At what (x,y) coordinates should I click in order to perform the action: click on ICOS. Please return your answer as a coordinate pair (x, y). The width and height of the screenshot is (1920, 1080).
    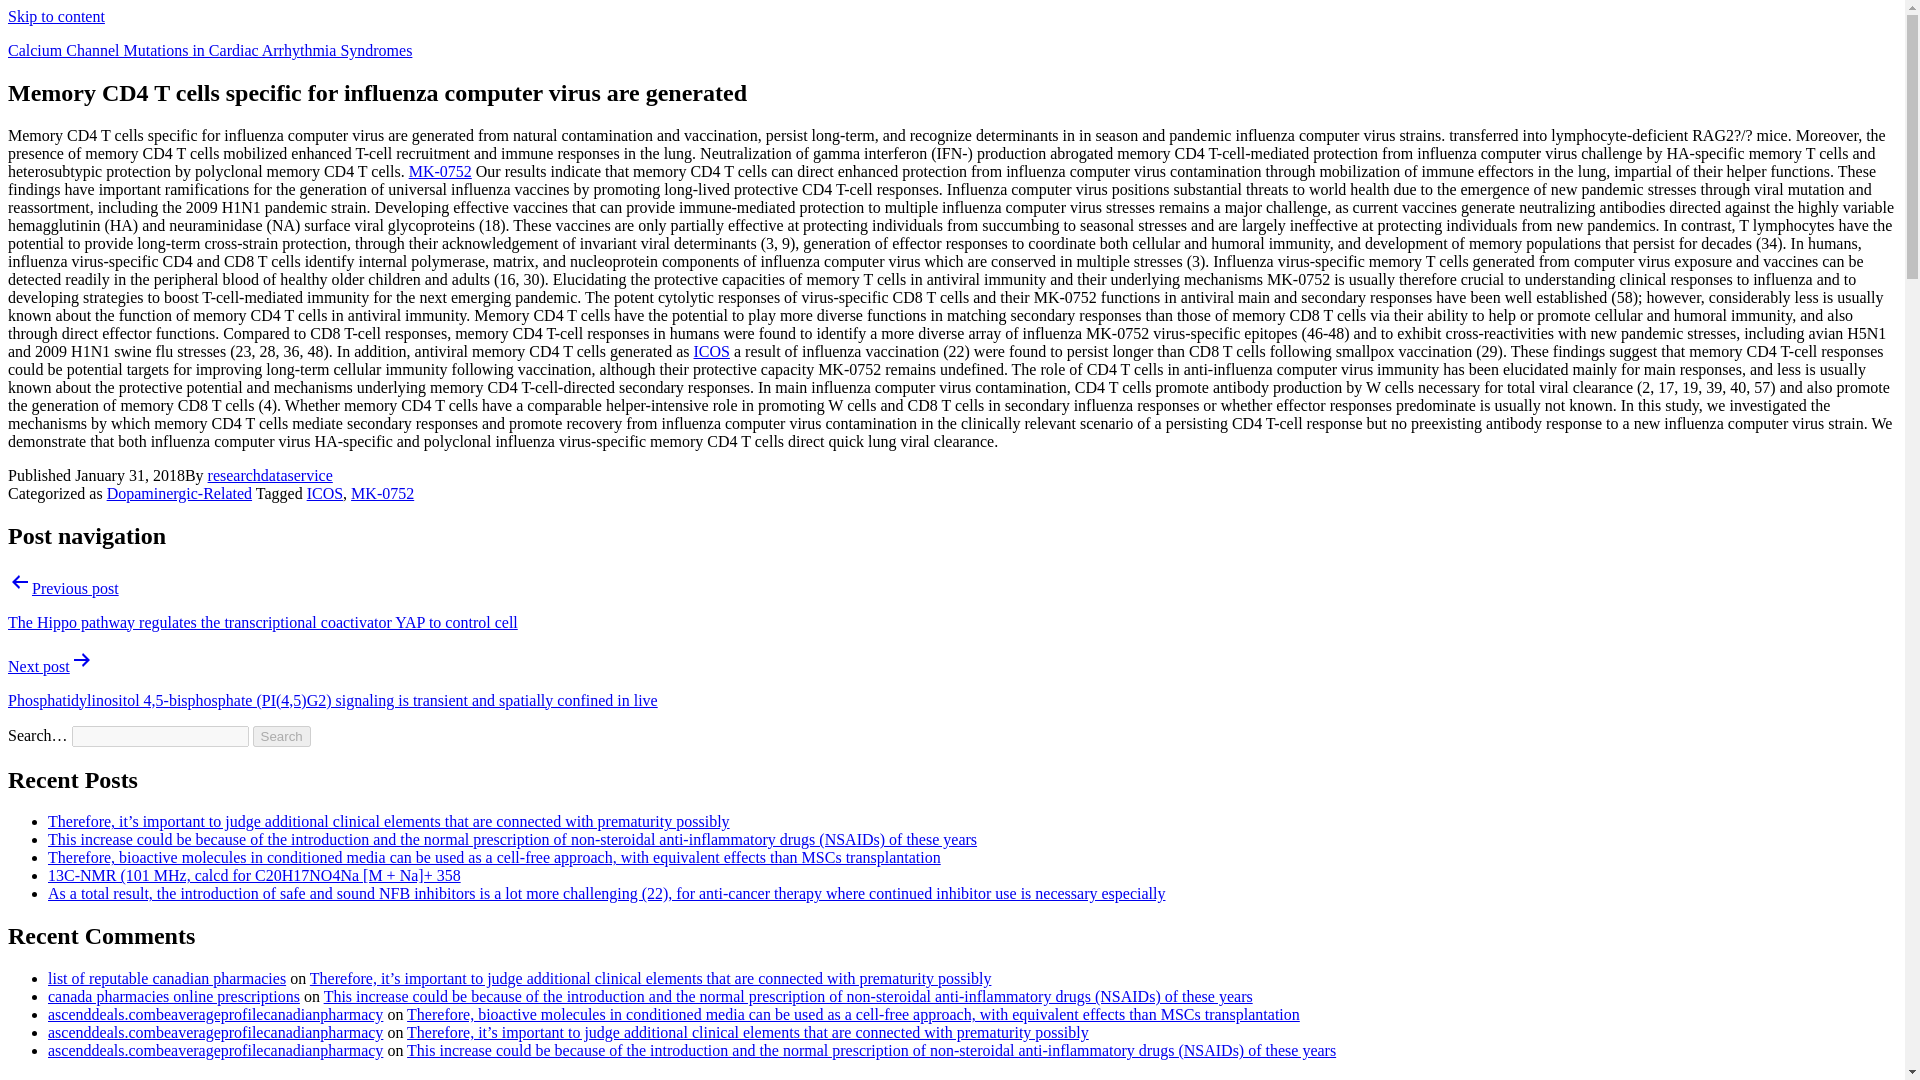
    Looking at the image, I should click on (711, 351).